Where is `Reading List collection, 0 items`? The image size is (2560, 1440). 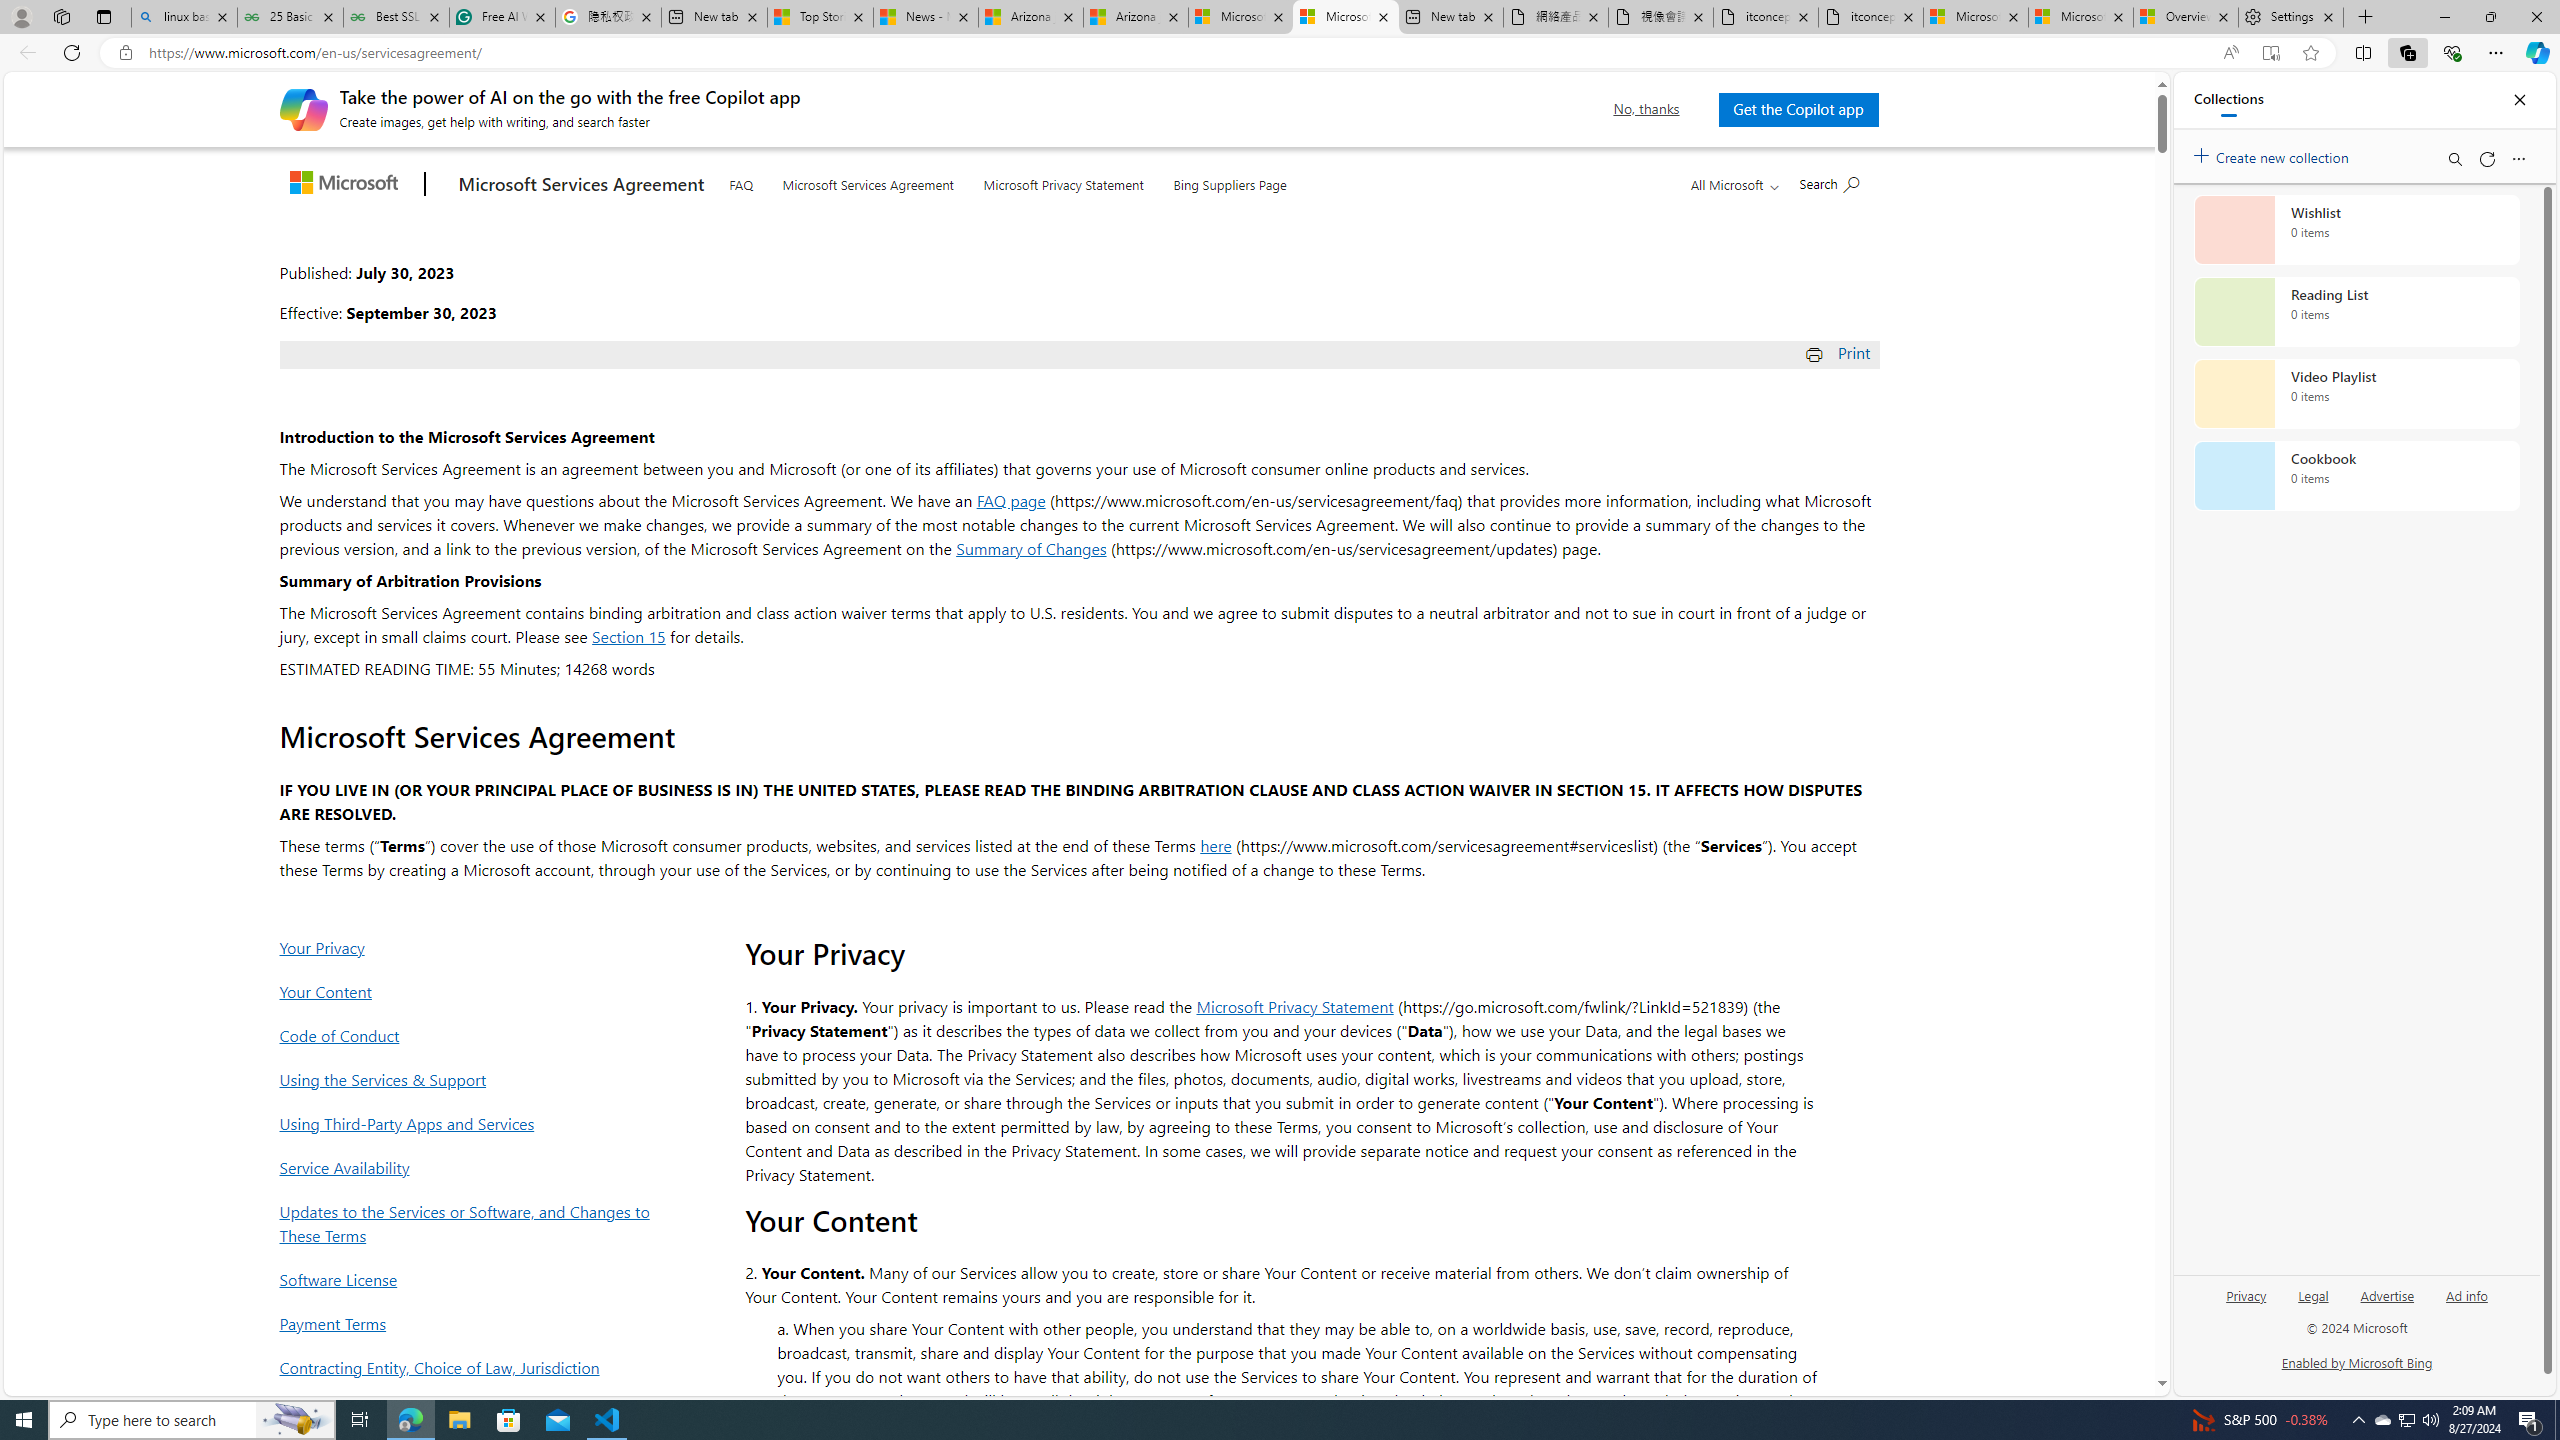 Reading List collection, 0 items is located at coordinates (2356, 312).